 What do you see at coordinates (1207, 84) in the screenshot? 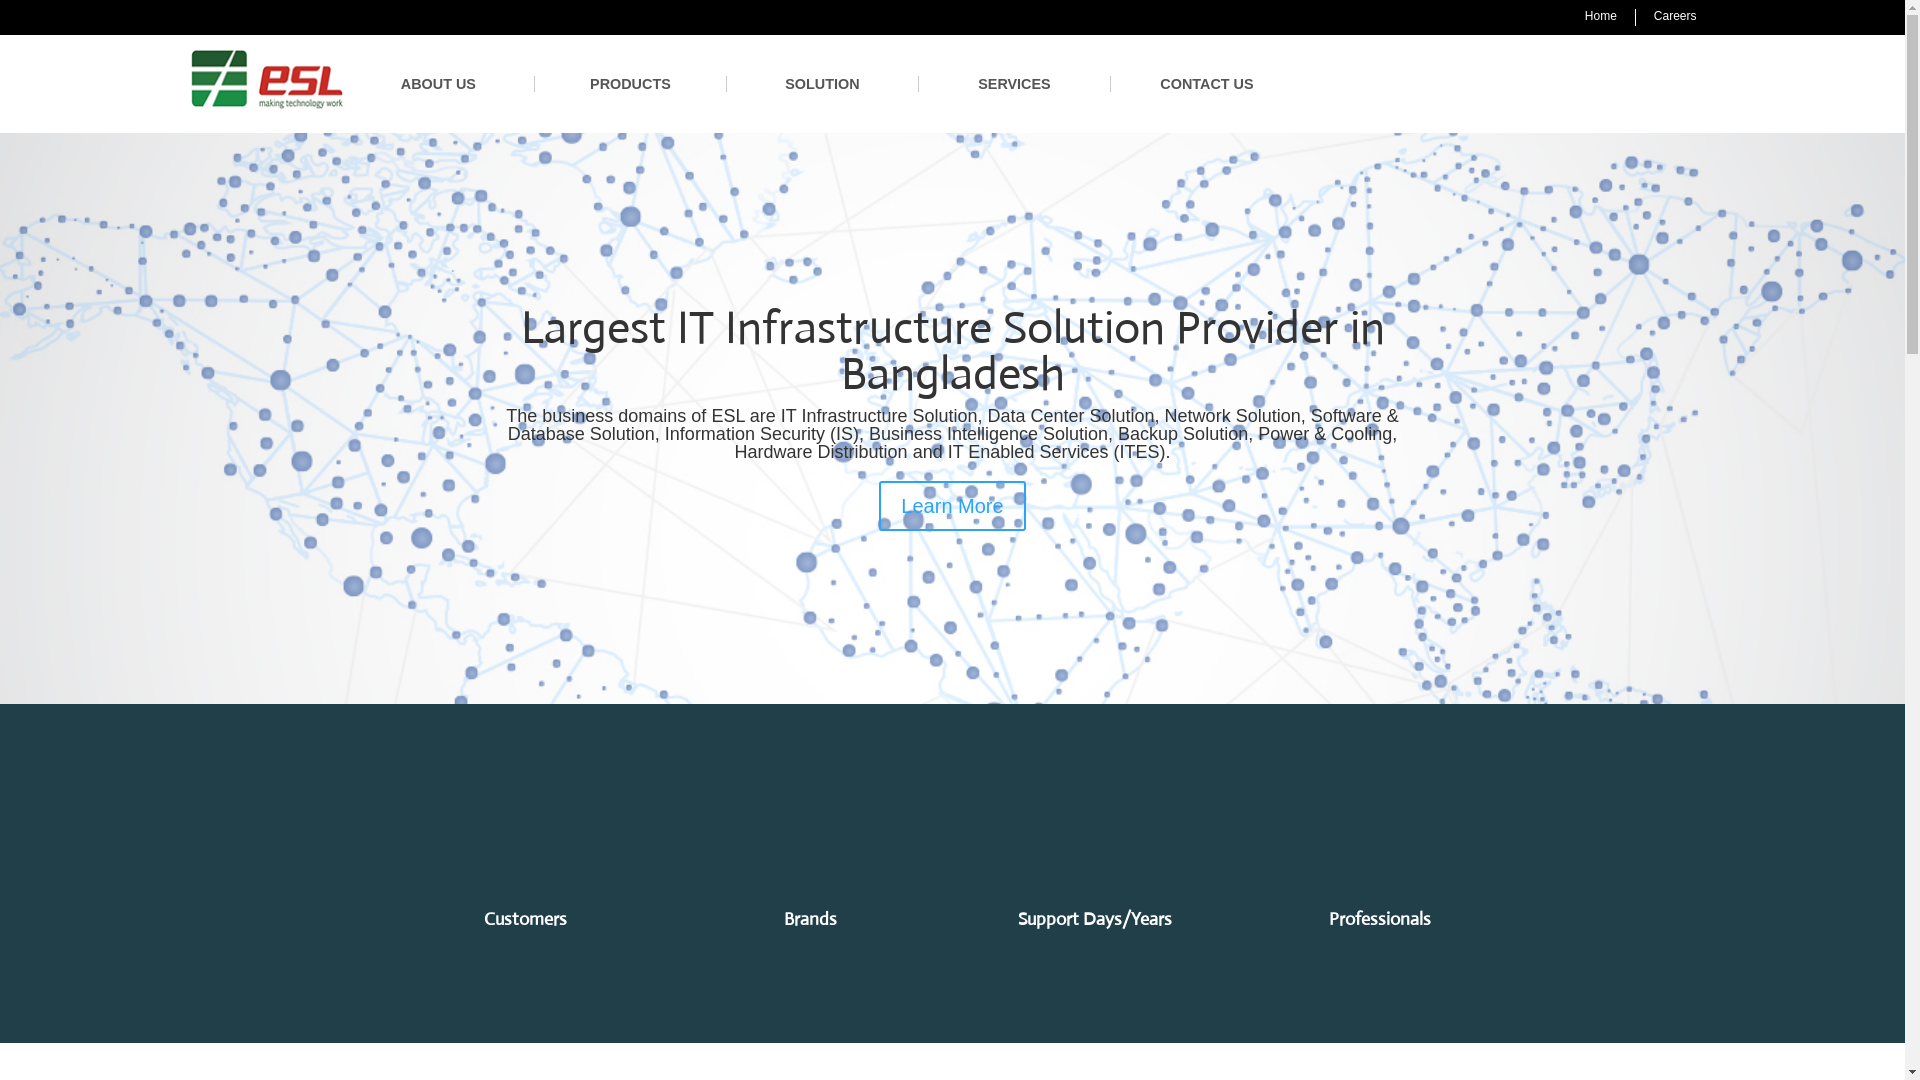
I see `CONTACT US` at bounding box center [1207, 84].